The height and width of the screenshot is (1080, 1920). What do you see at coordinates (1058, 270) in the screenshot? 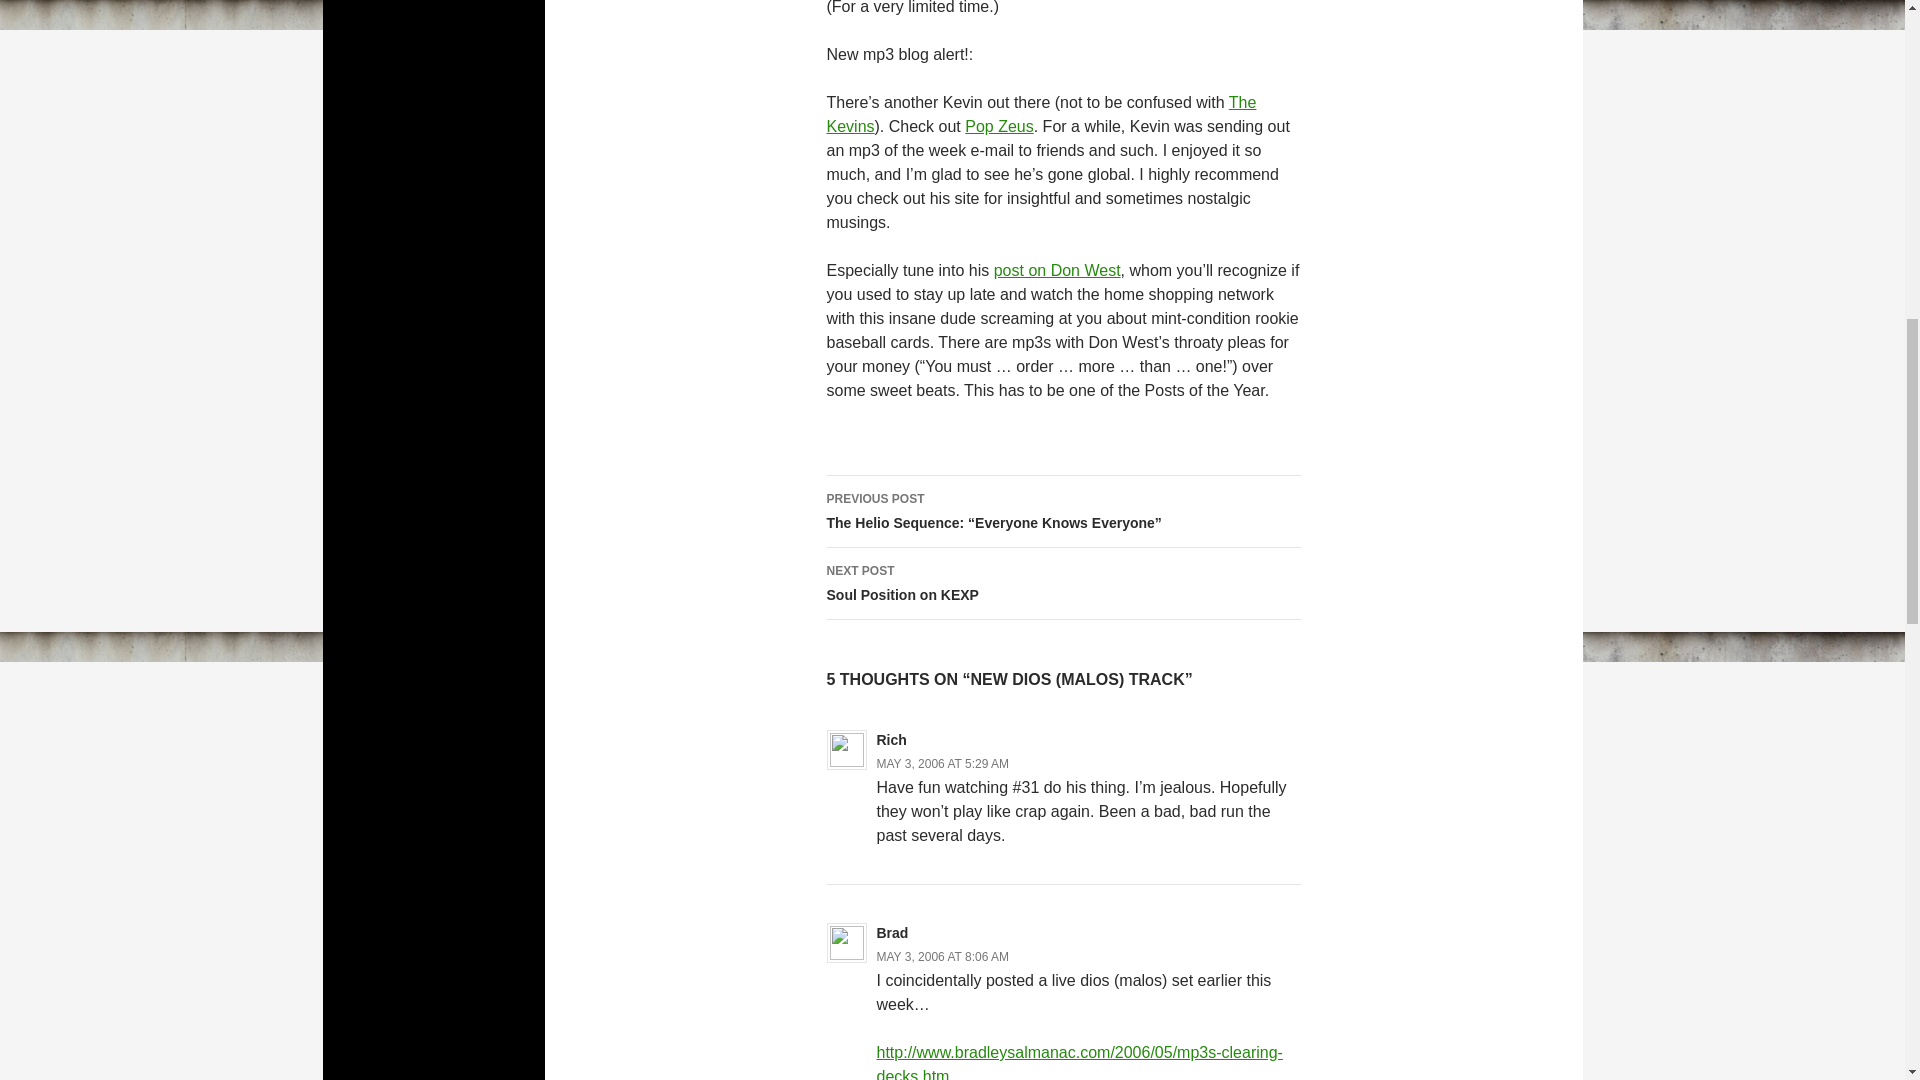
I see `Brad` at bounding box center [1058, 270].